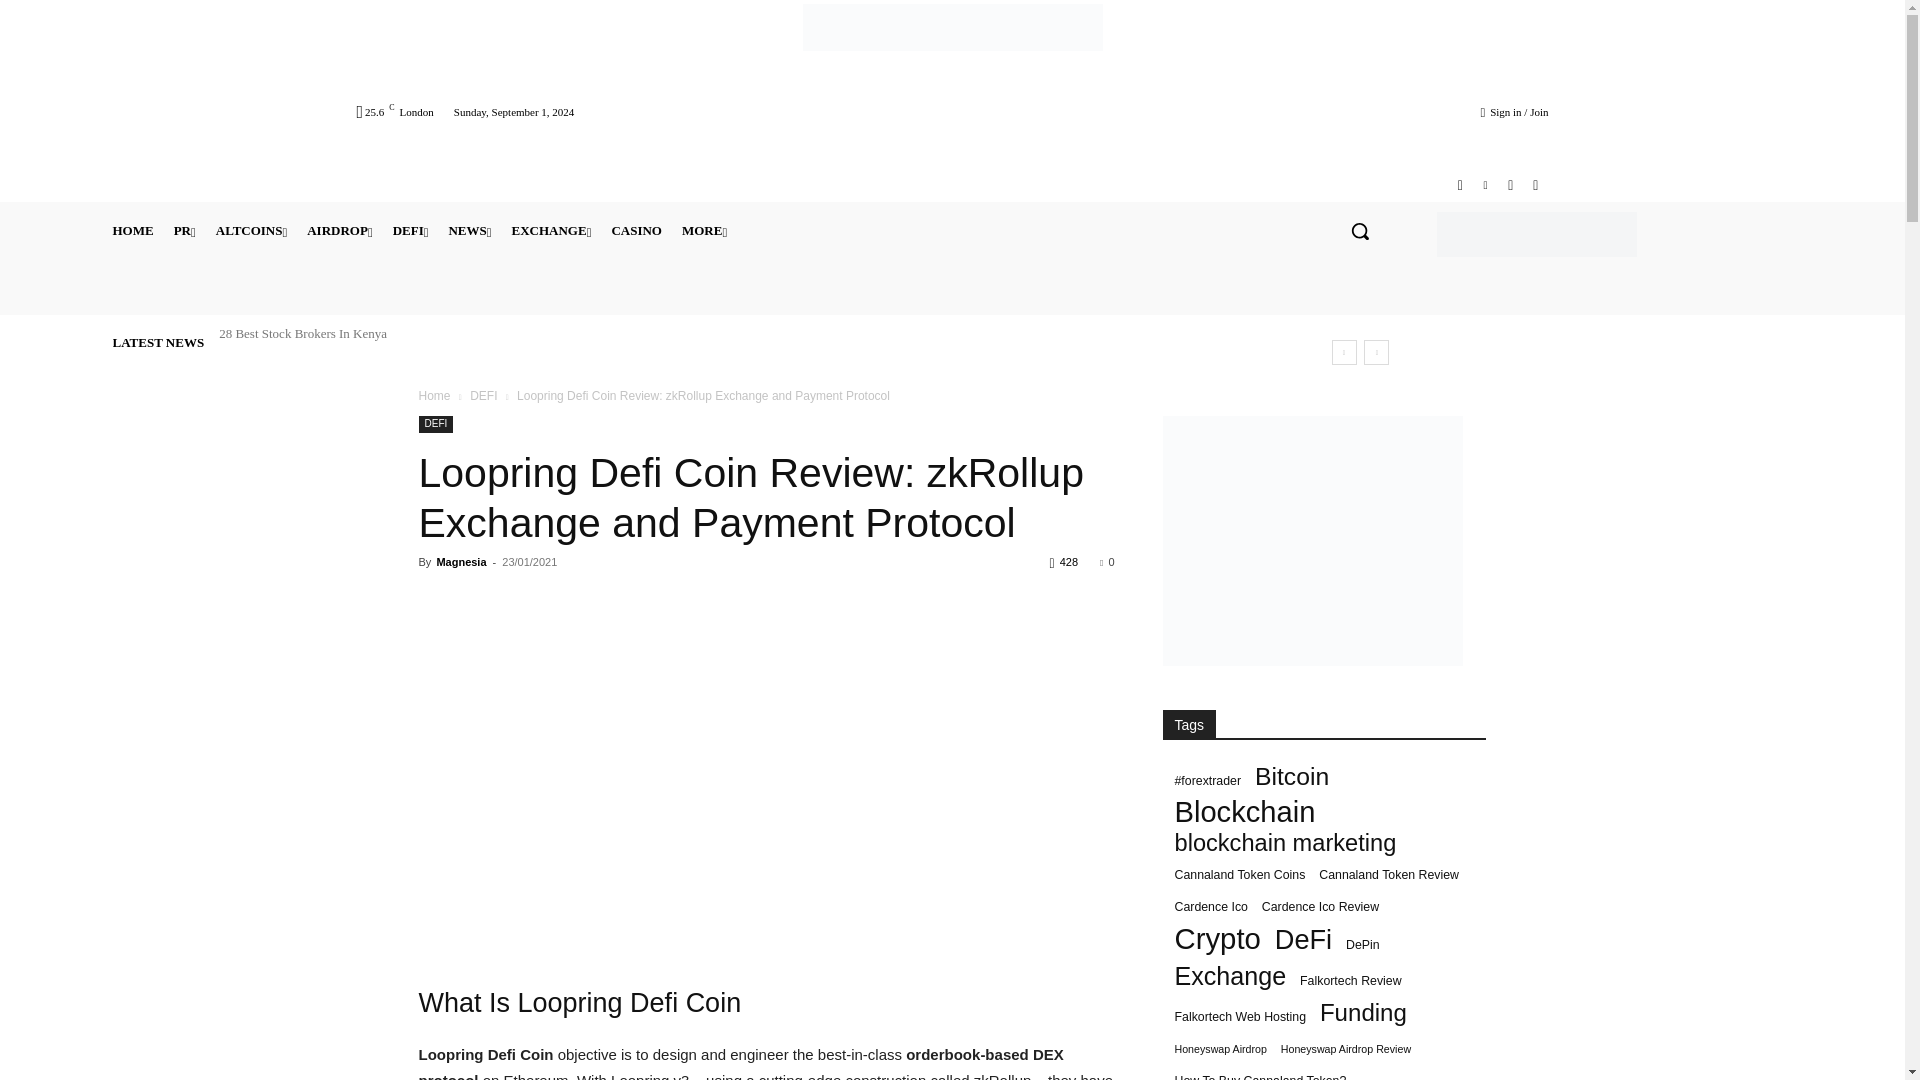 The height and width of the screenshot is (1080, 1920). Describe the element at coordinates (1534, 184) in the screenshot. I see `Twitter` at that location.